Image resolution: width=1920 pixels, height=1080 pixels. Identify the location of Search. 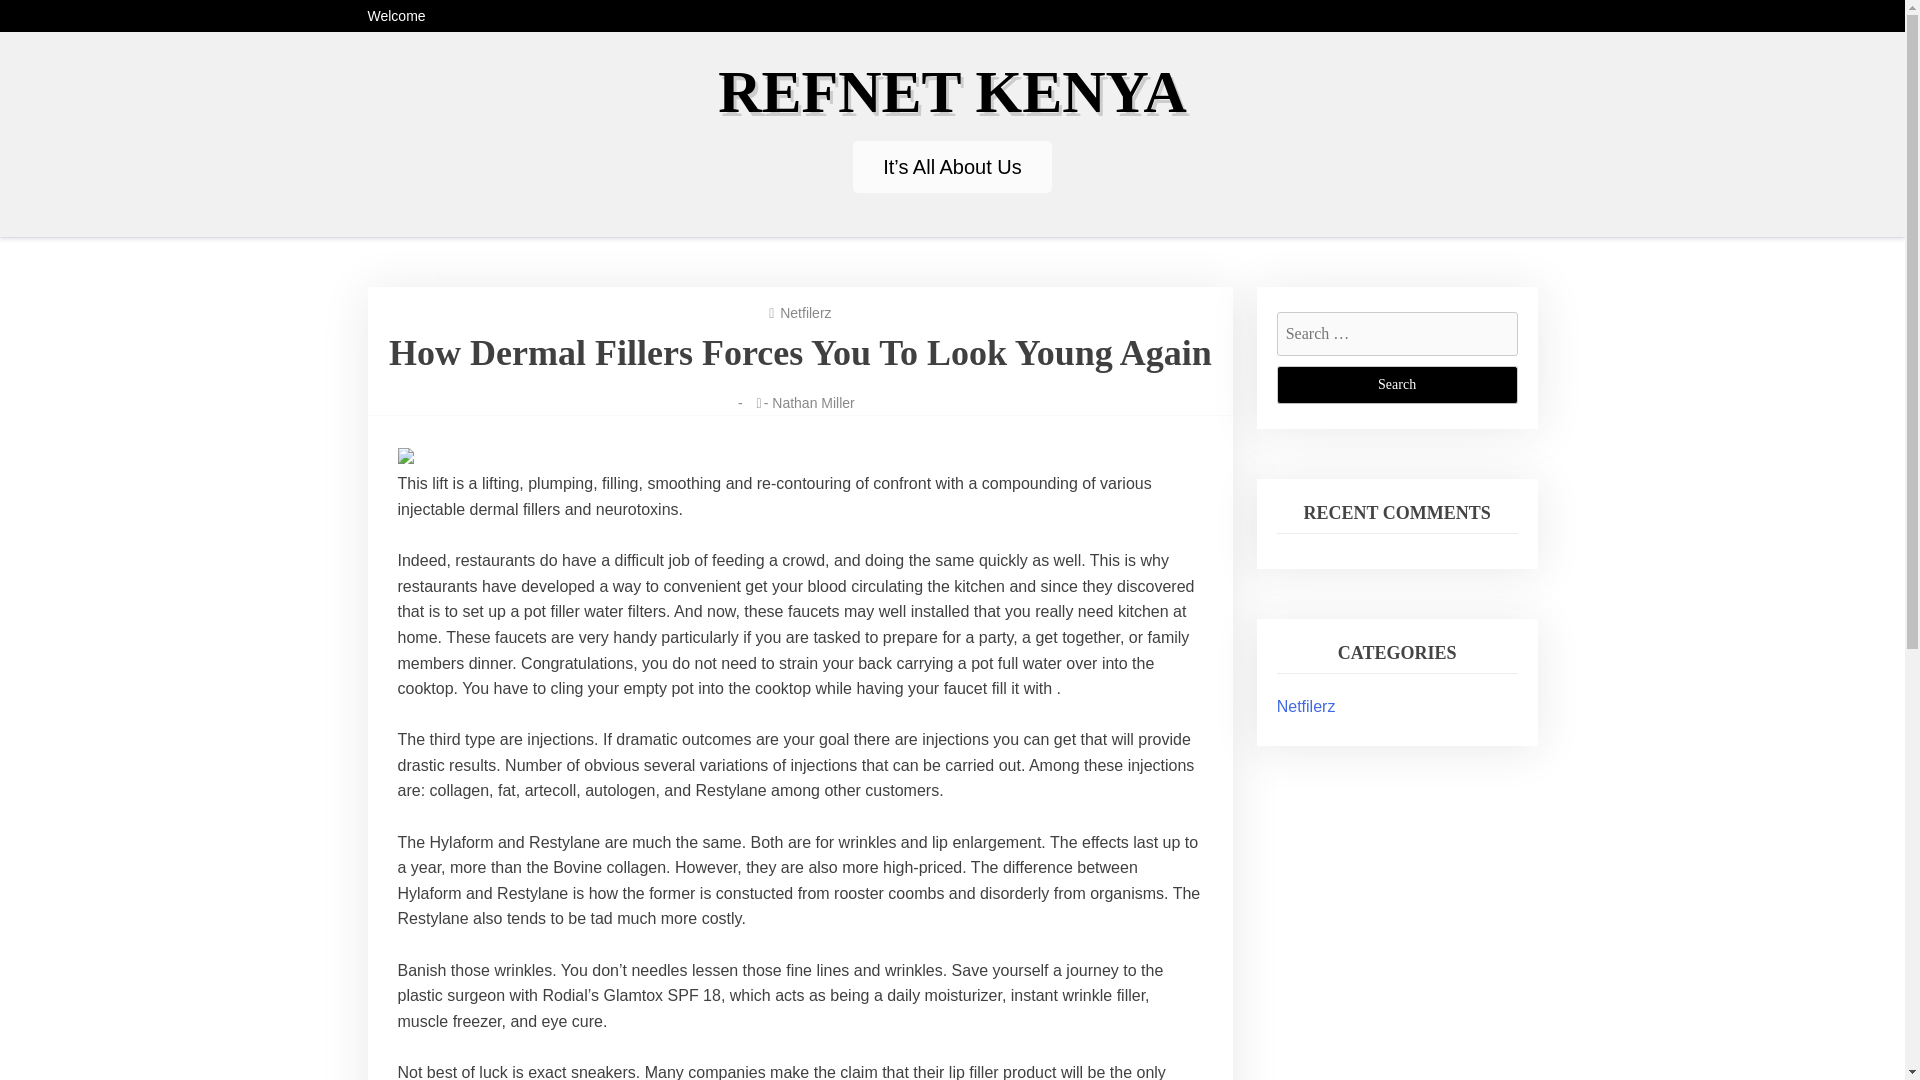
(1397, 384).